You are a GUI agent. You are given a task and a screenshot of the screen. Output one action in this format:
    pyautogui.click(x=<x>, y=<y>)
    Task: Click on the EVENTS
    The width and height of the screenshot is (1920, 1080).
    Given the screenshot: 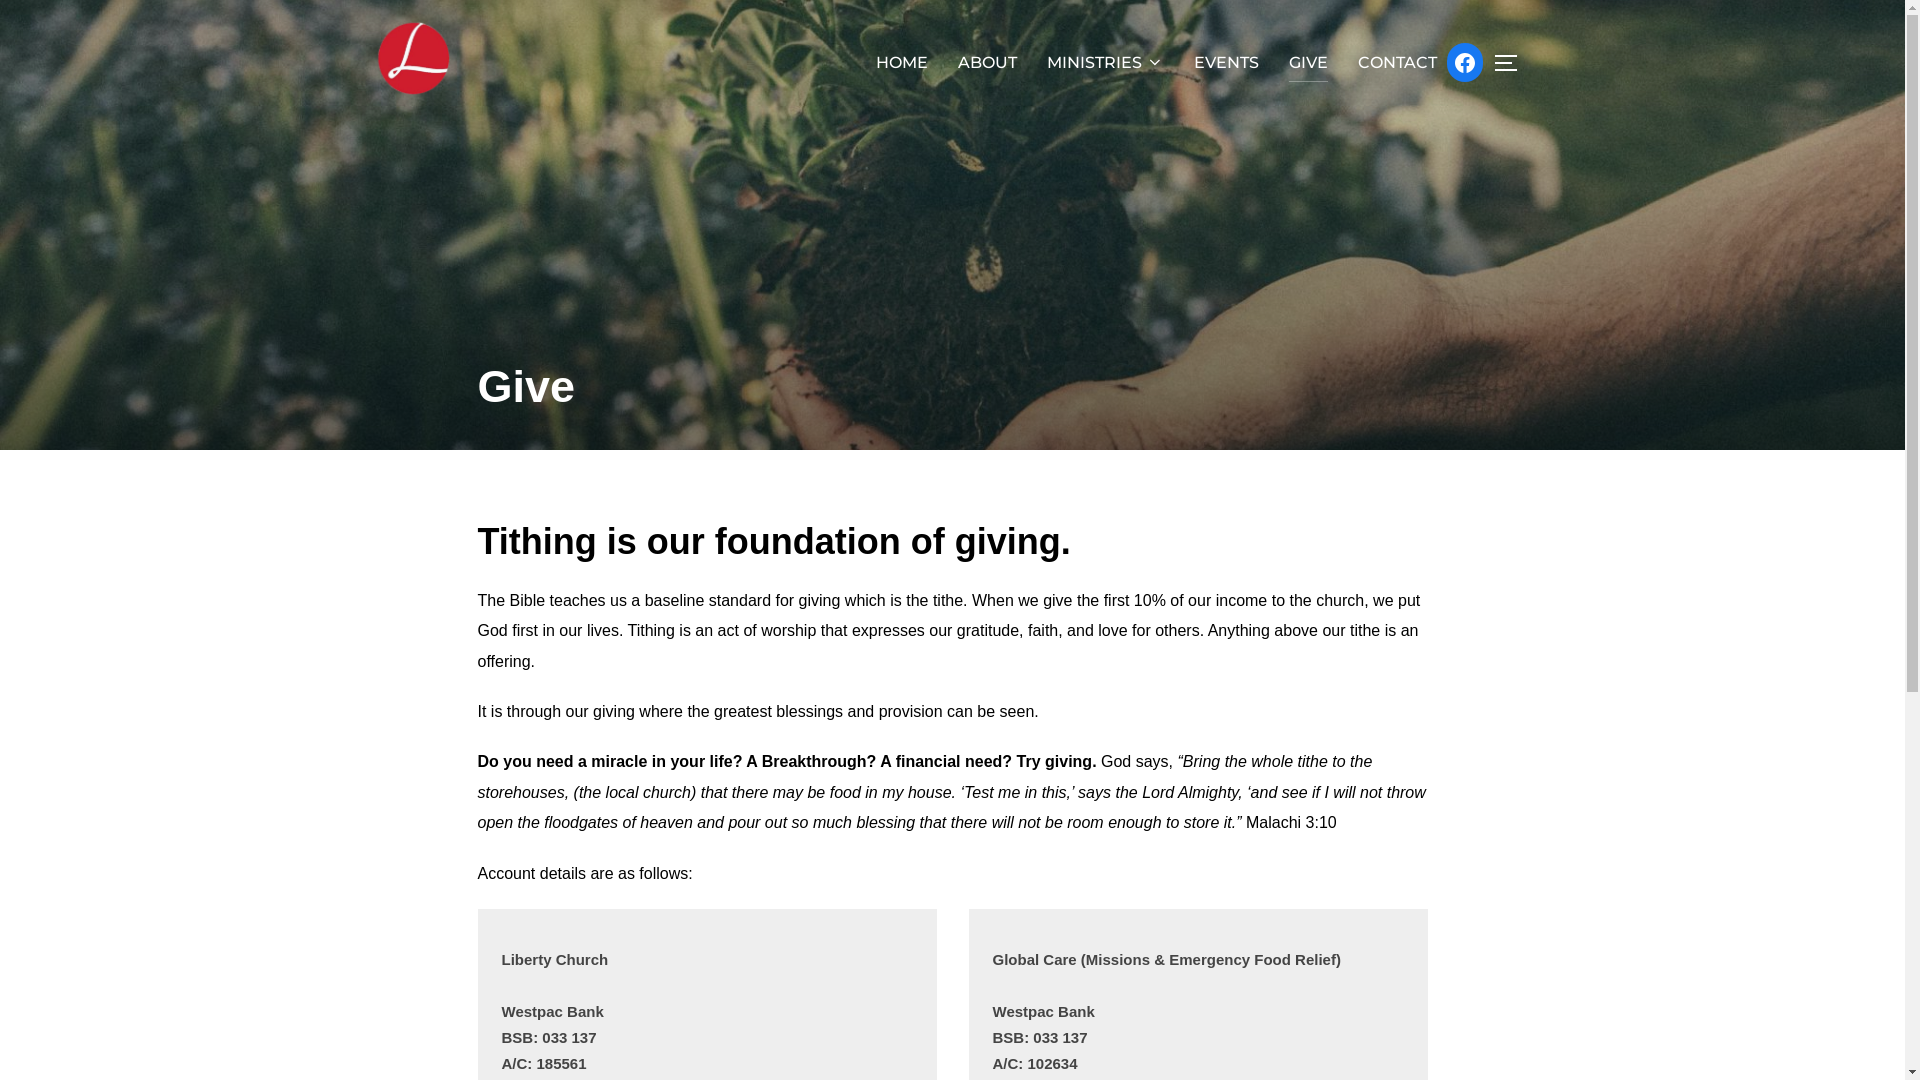 What is the action you would take?
    pyautogui.click(x=1226, y=63)
    